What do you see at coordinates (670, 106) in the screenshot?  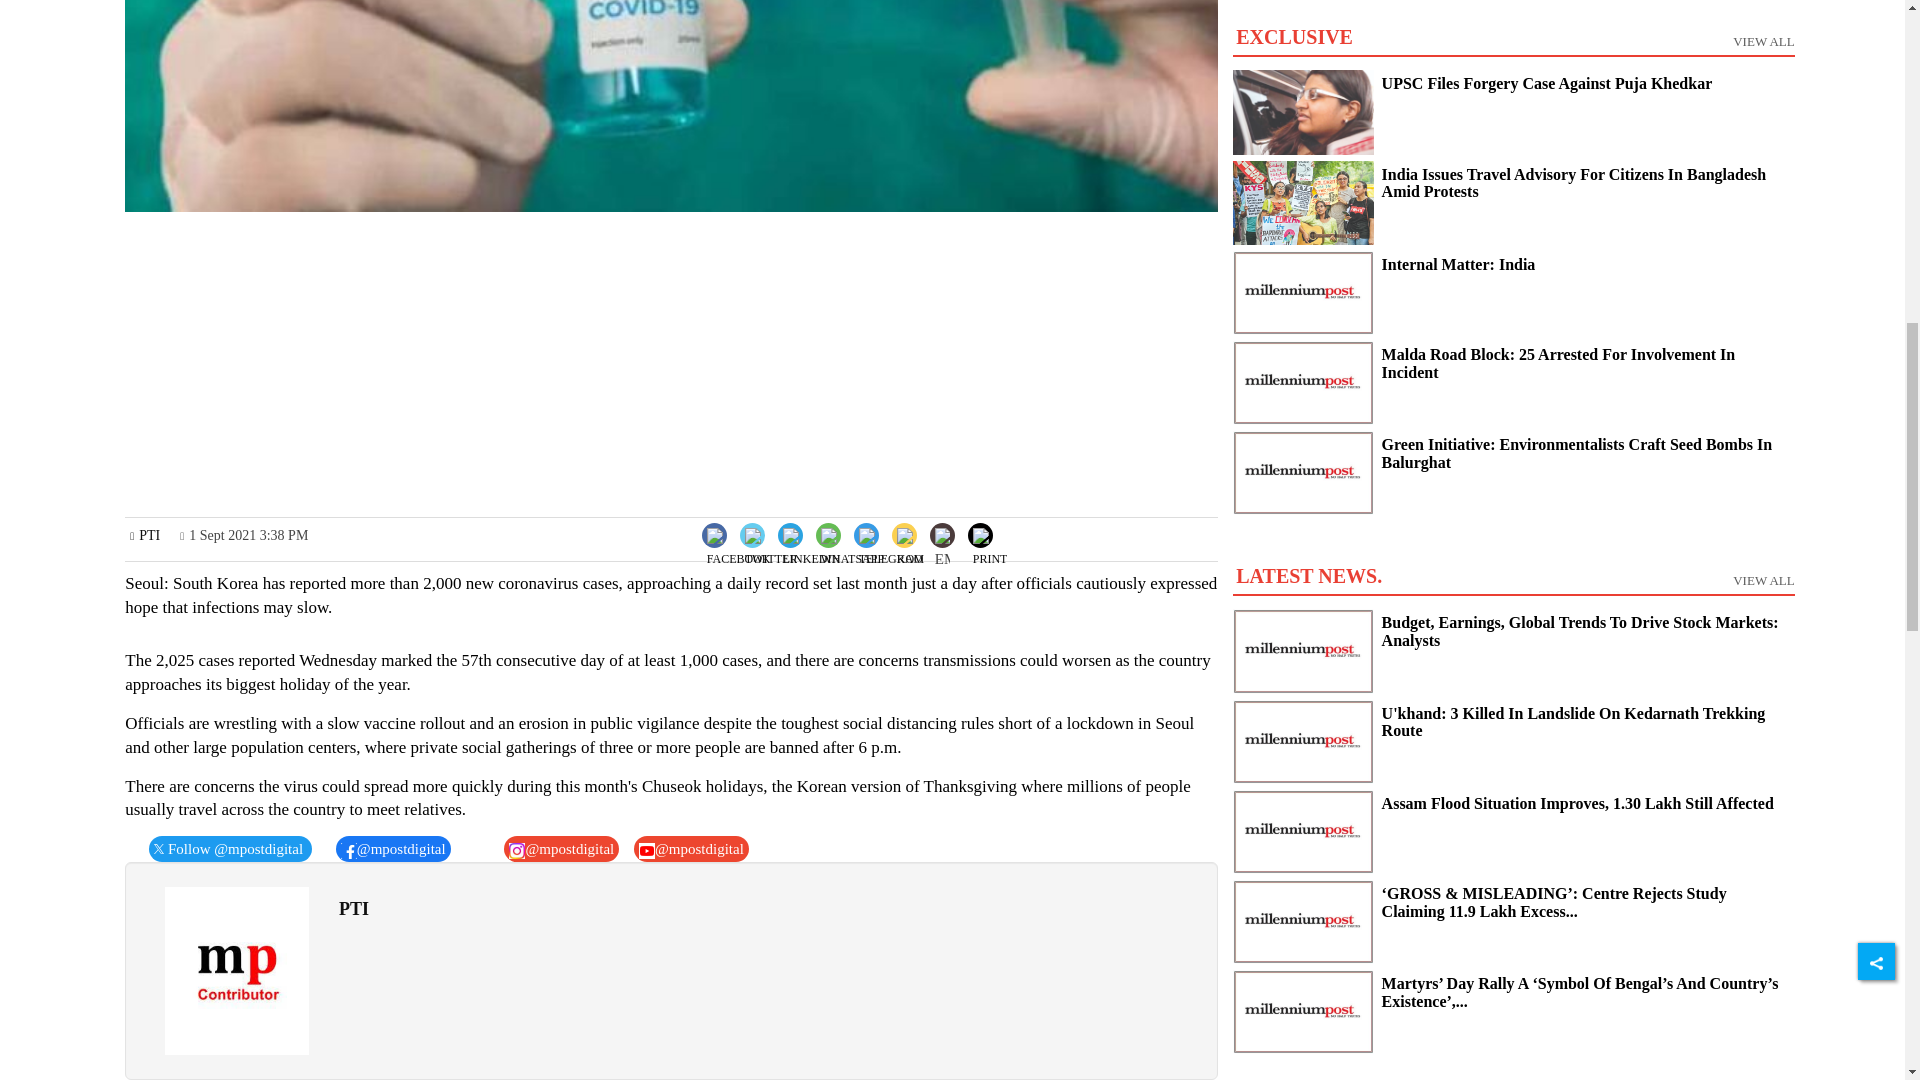 I see `S Korea tops 1,000 cases for 57th straight day` at bounding box center [670, 106].